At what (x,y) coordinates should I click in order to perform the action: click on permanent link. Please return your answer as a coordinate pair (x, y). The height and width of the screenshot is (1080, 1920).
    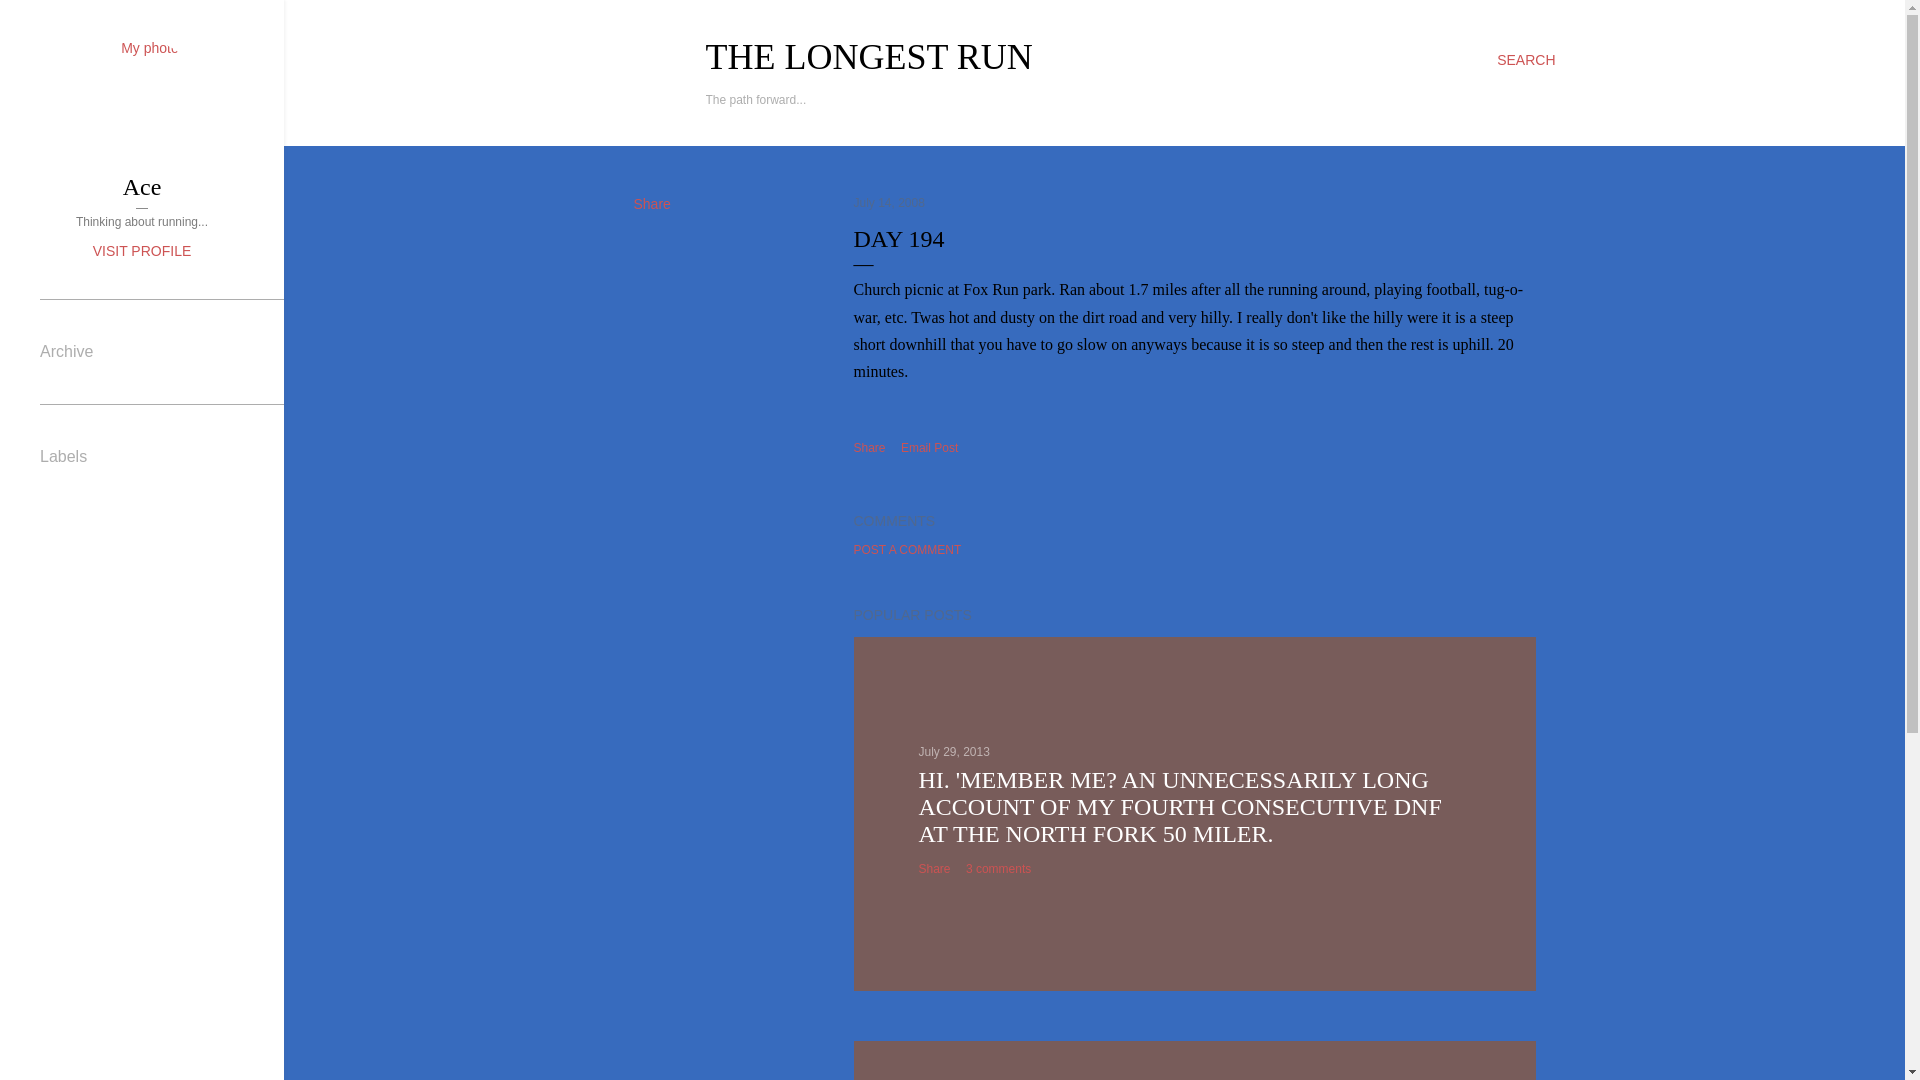
    Looking at the image, I should click on (890, 202).